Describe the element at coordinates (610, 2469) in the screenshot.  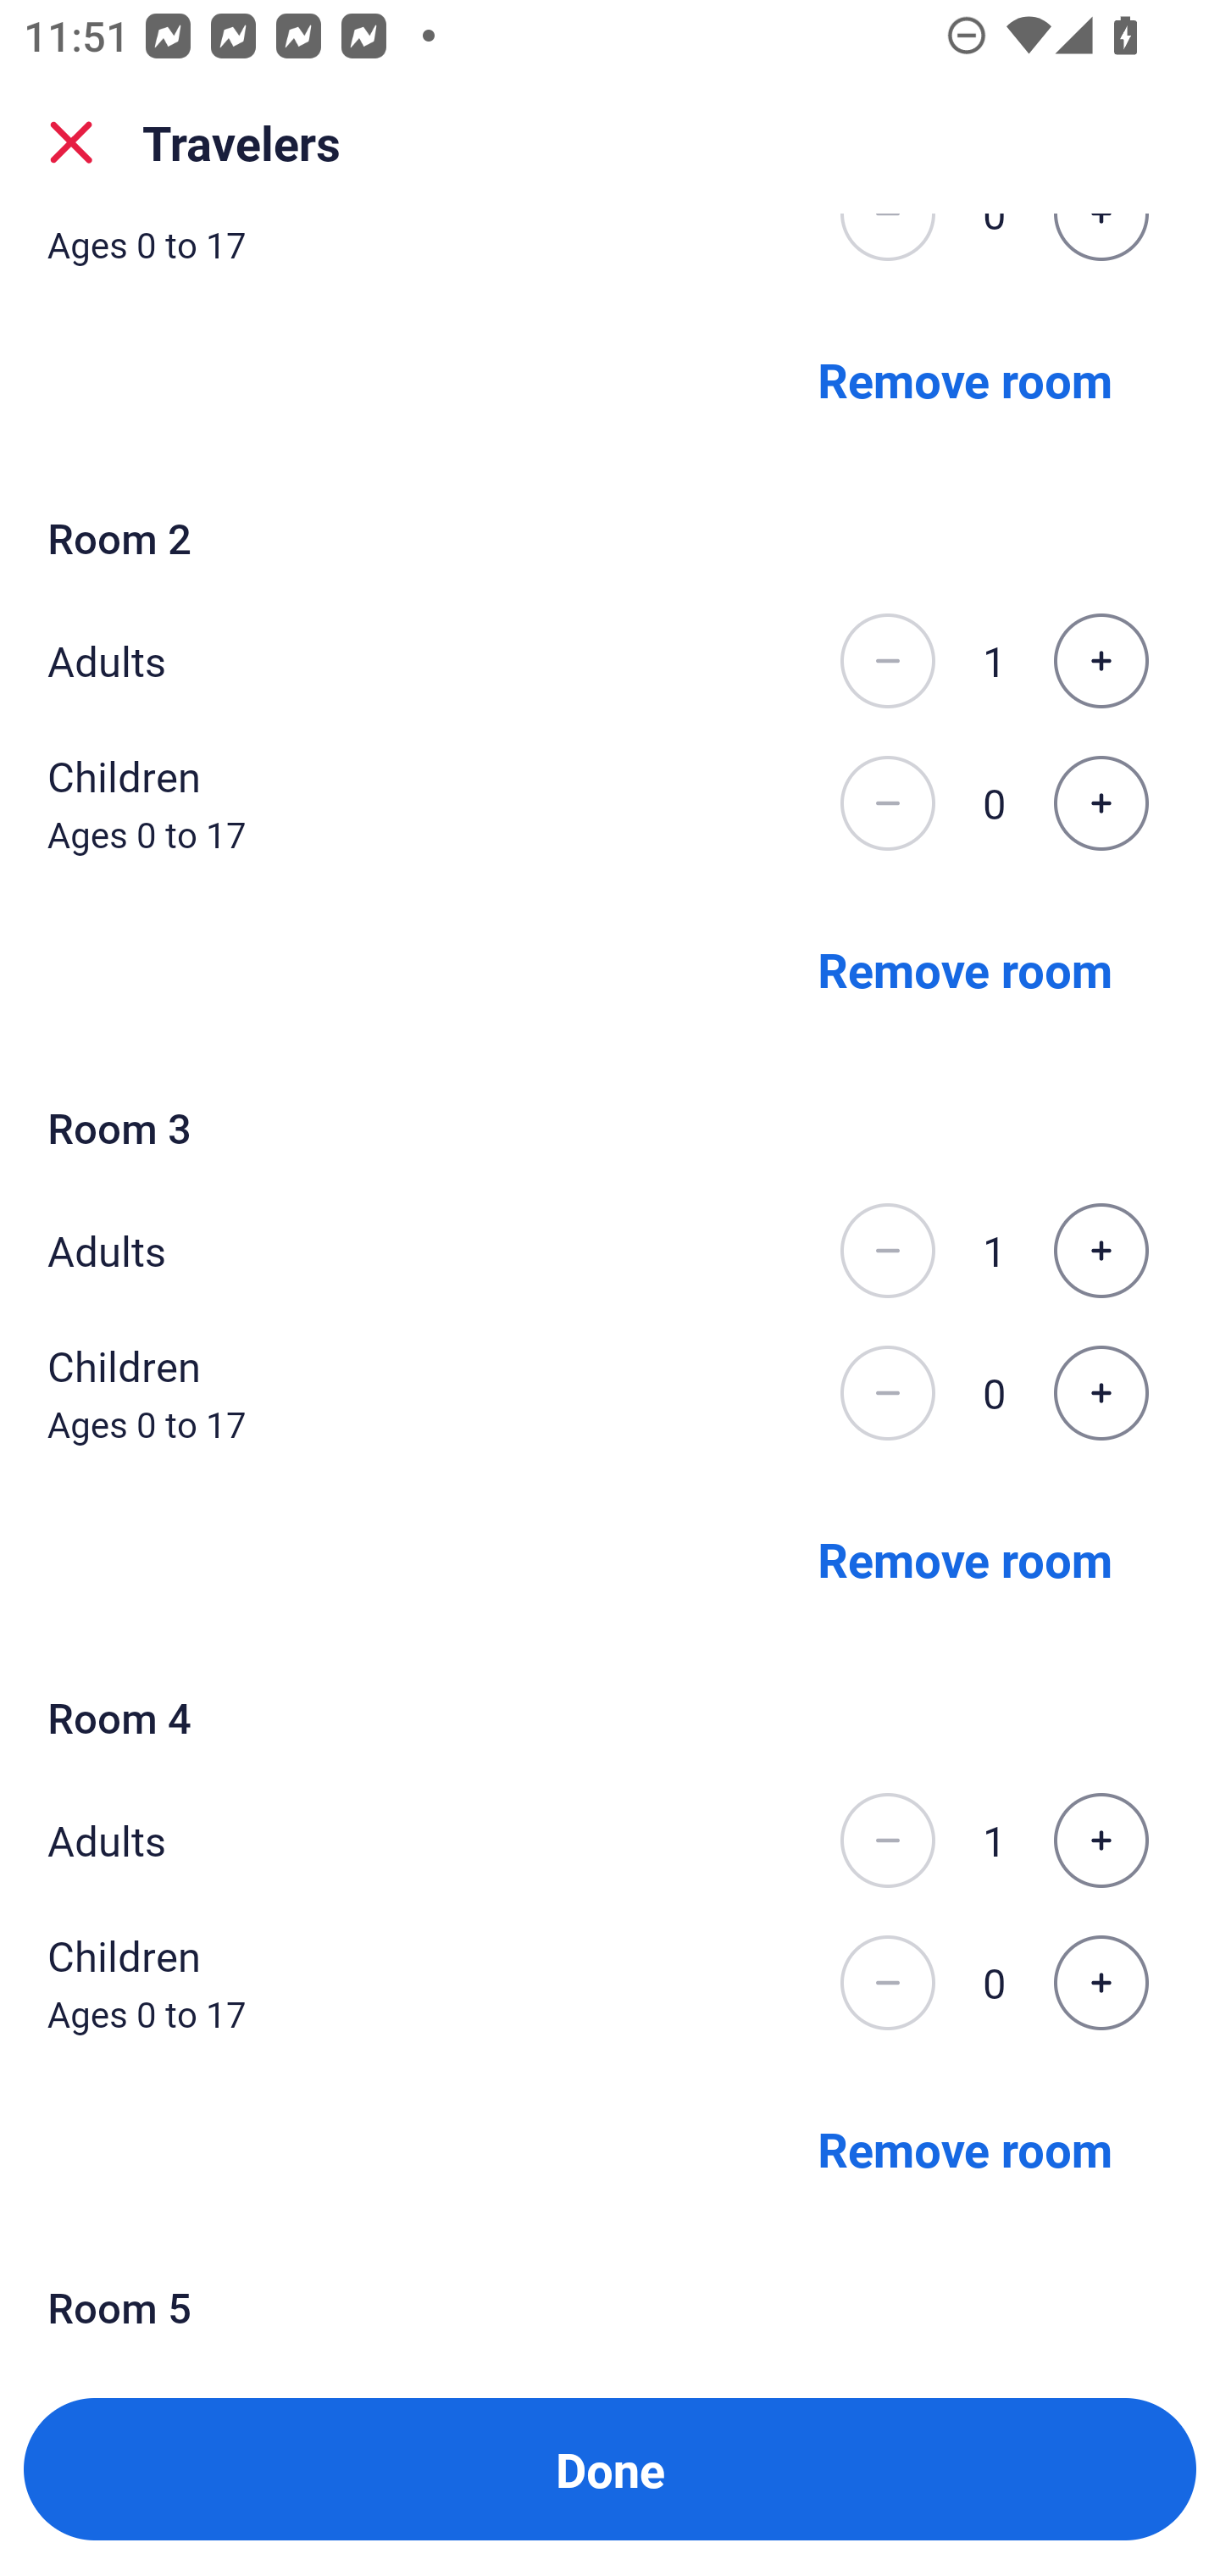
I see `Done` at that location.